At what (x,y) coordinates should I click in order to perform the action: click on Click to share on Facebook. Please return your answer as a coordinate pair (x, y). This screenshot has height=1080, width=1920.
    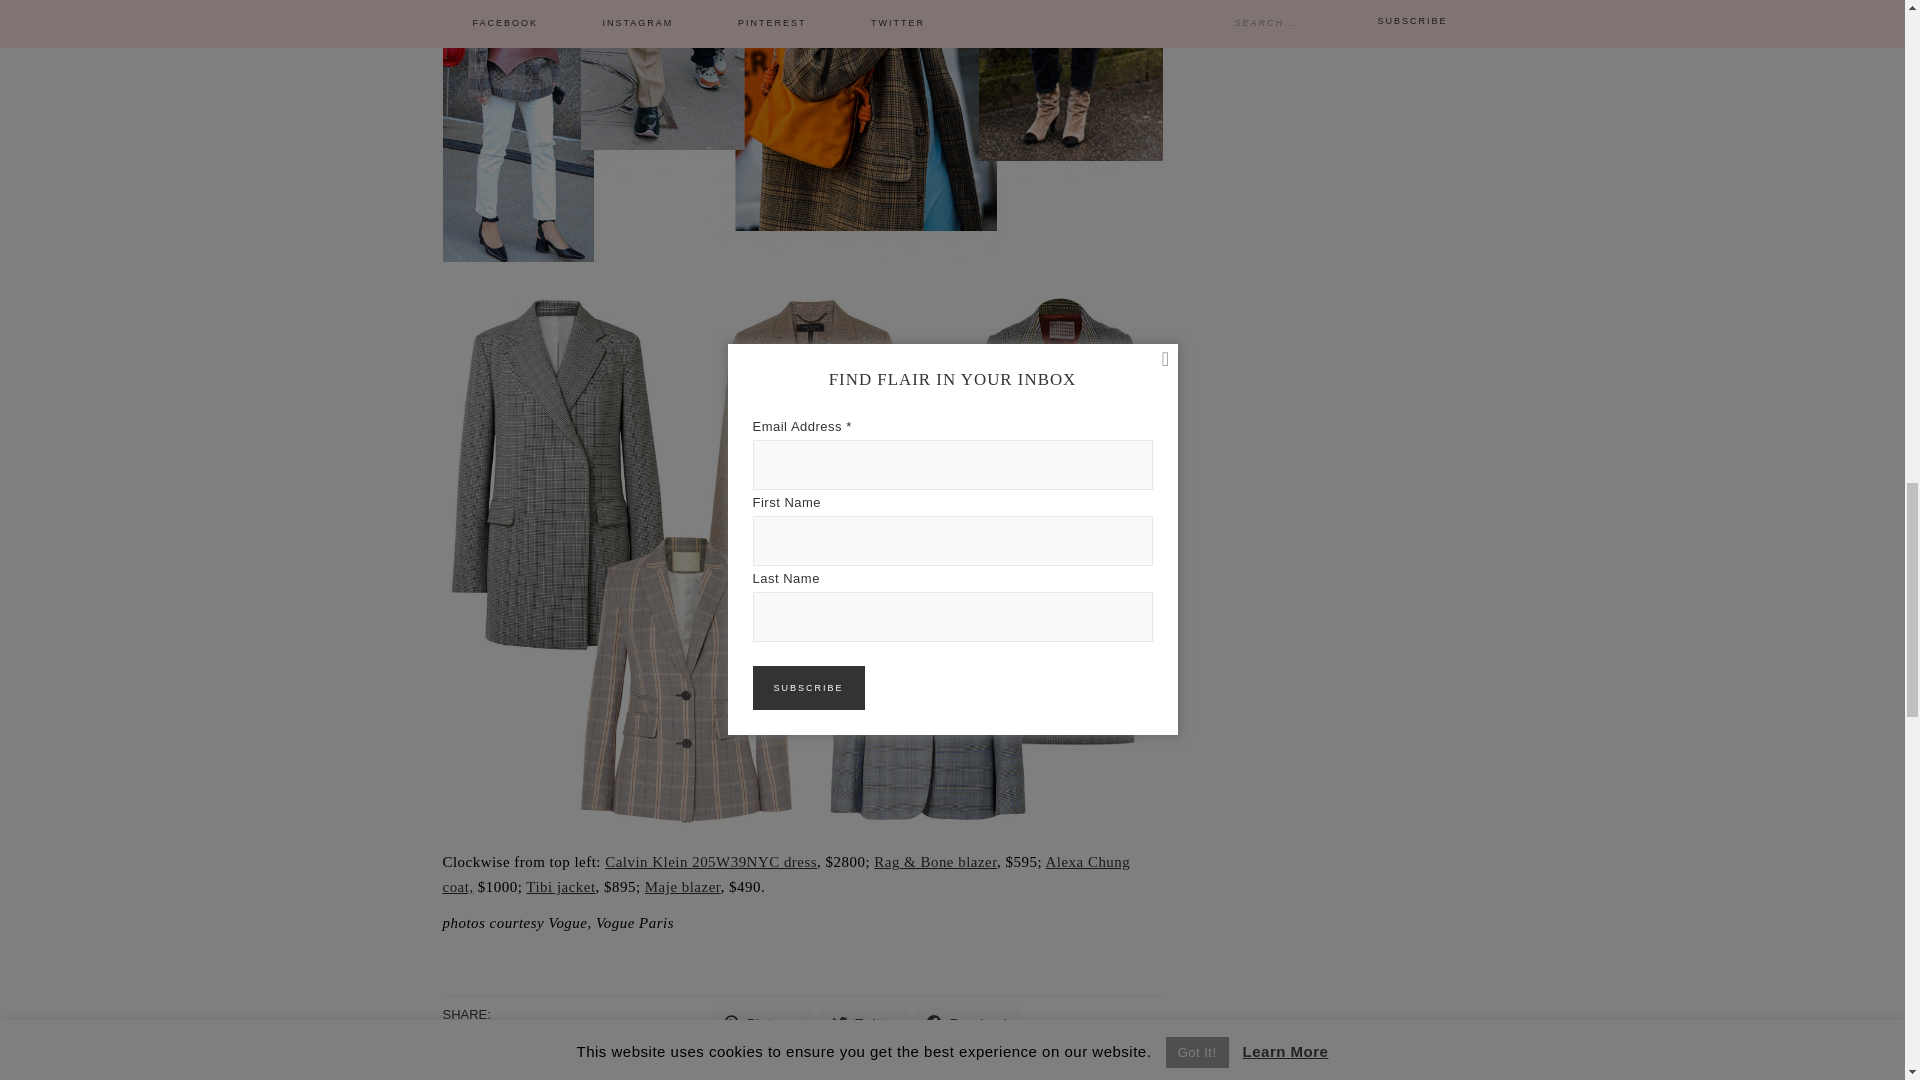
    Looking at the image, I should click on (968, 1023).